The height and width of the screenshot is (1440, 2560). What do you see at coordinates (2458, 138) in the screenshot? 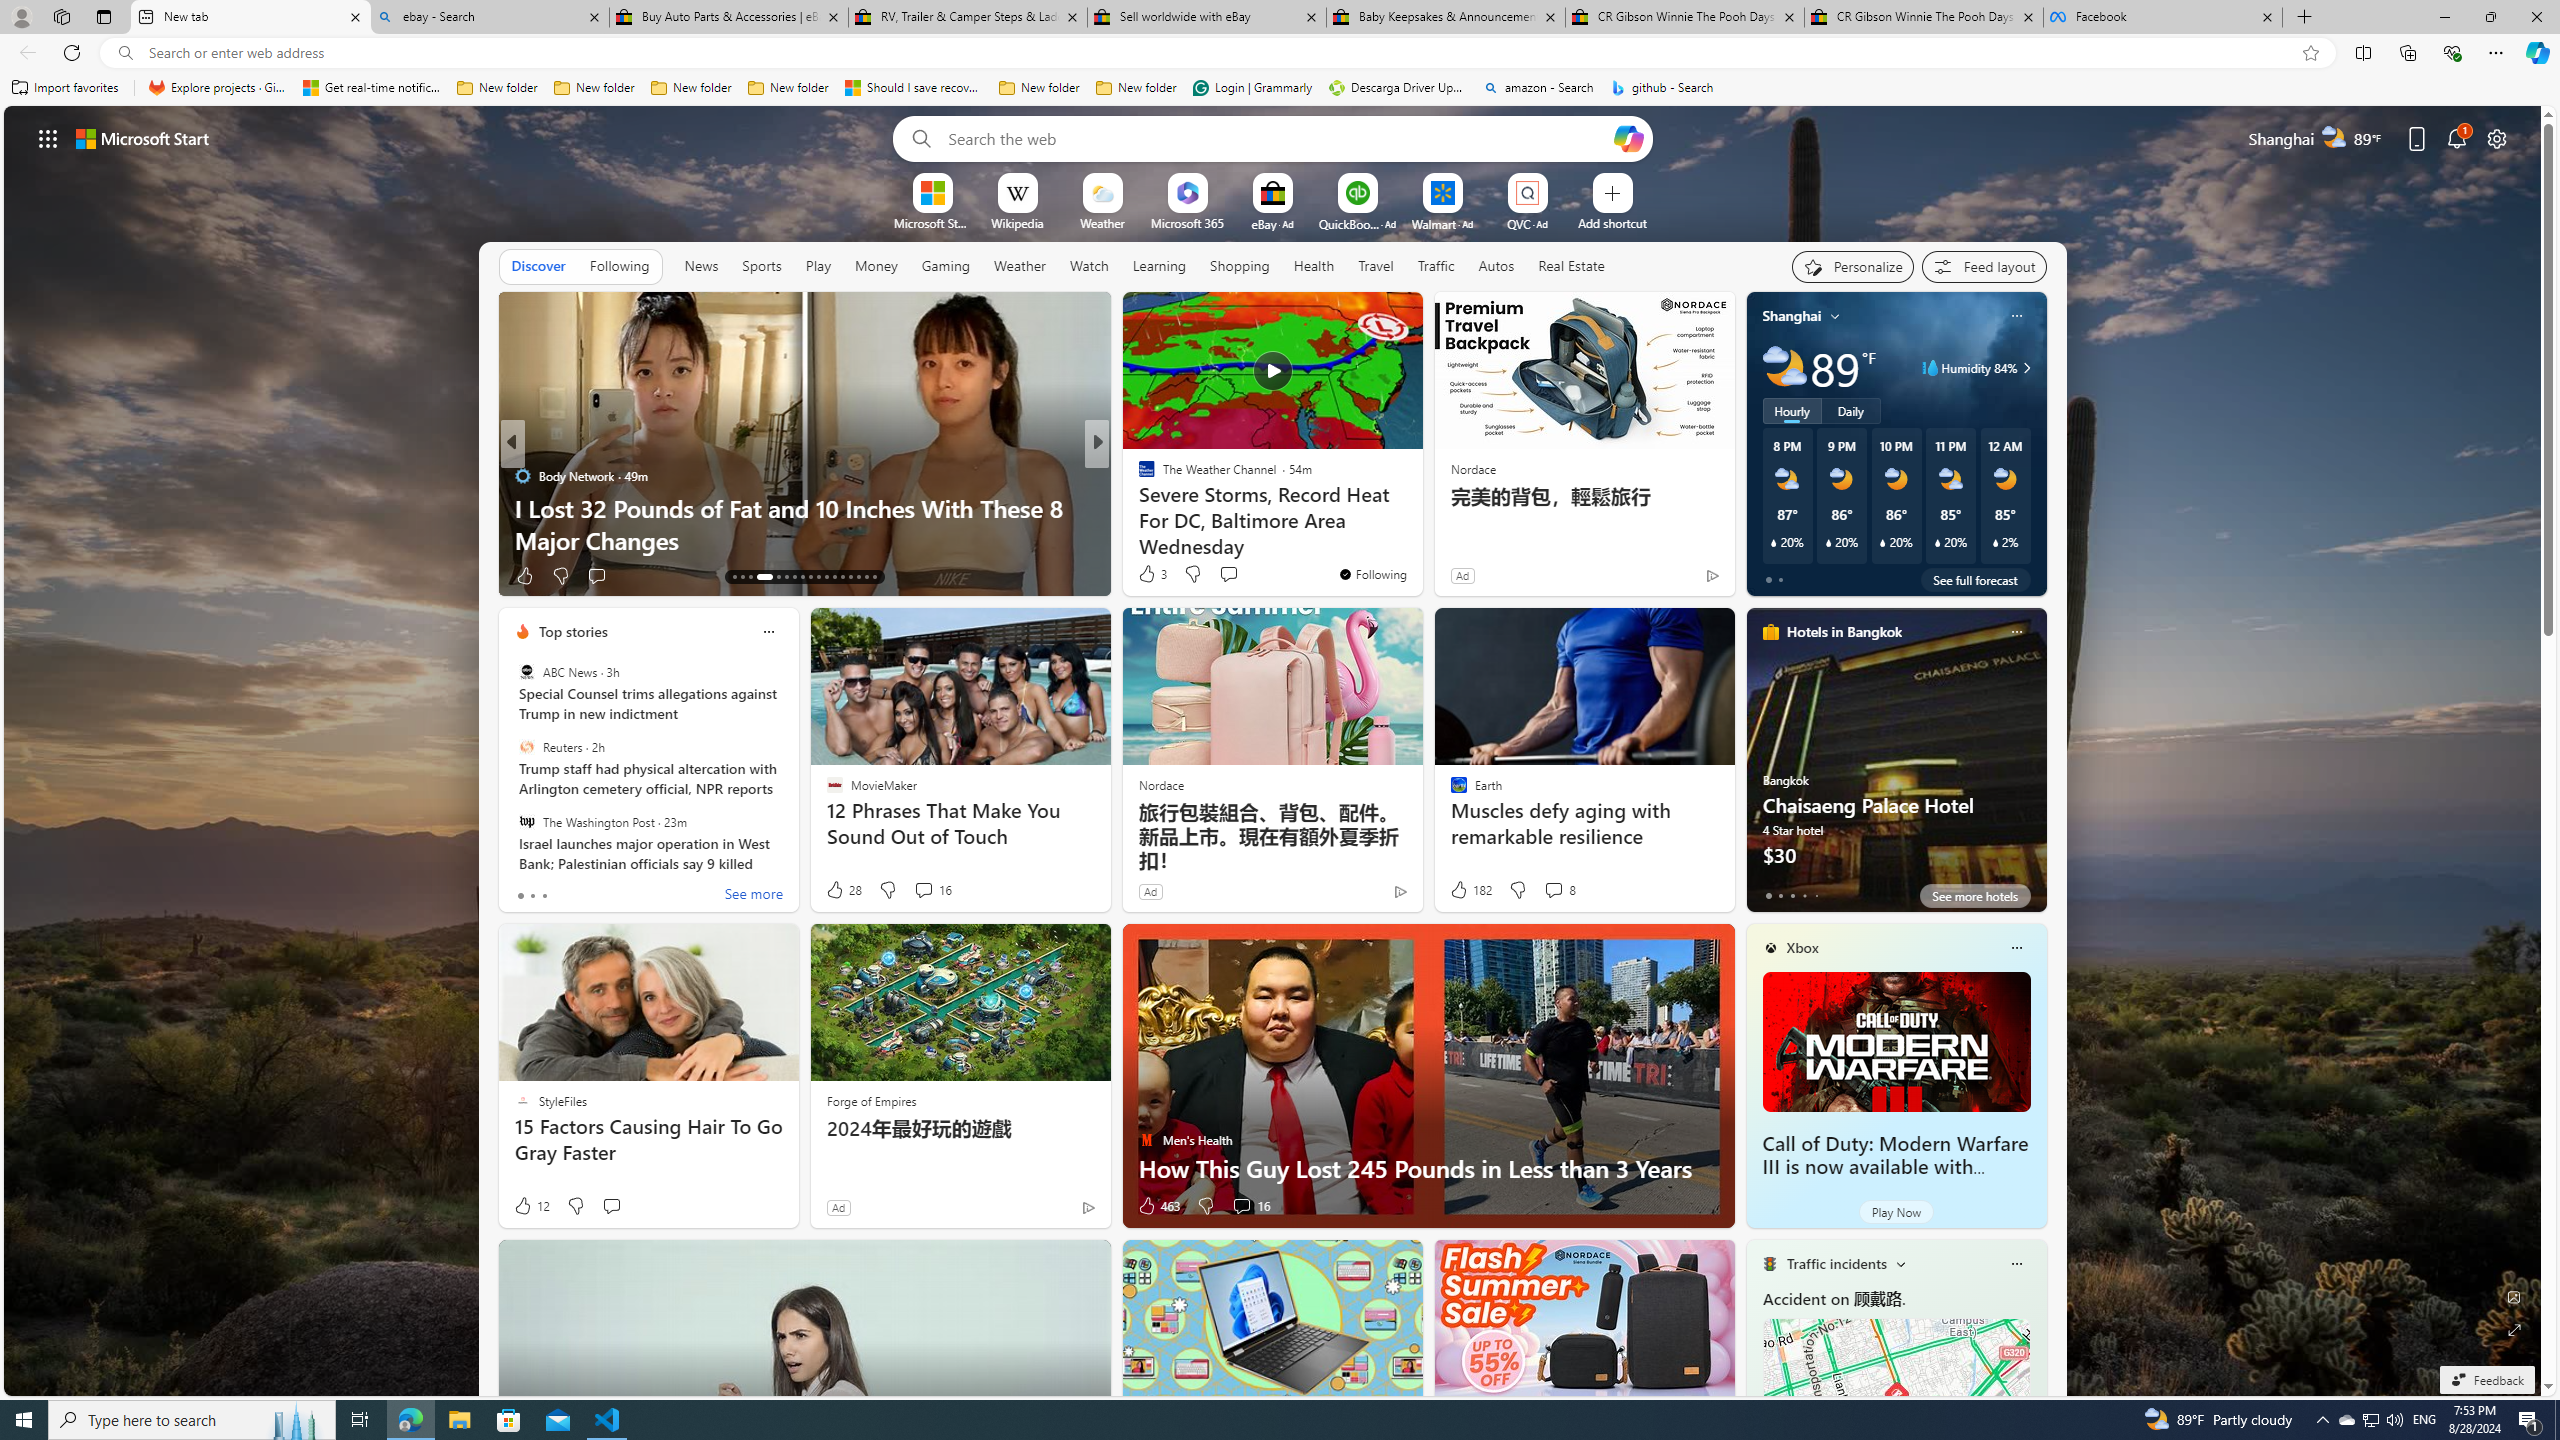
I see `Notifications` at bounding box center [2458, 138].